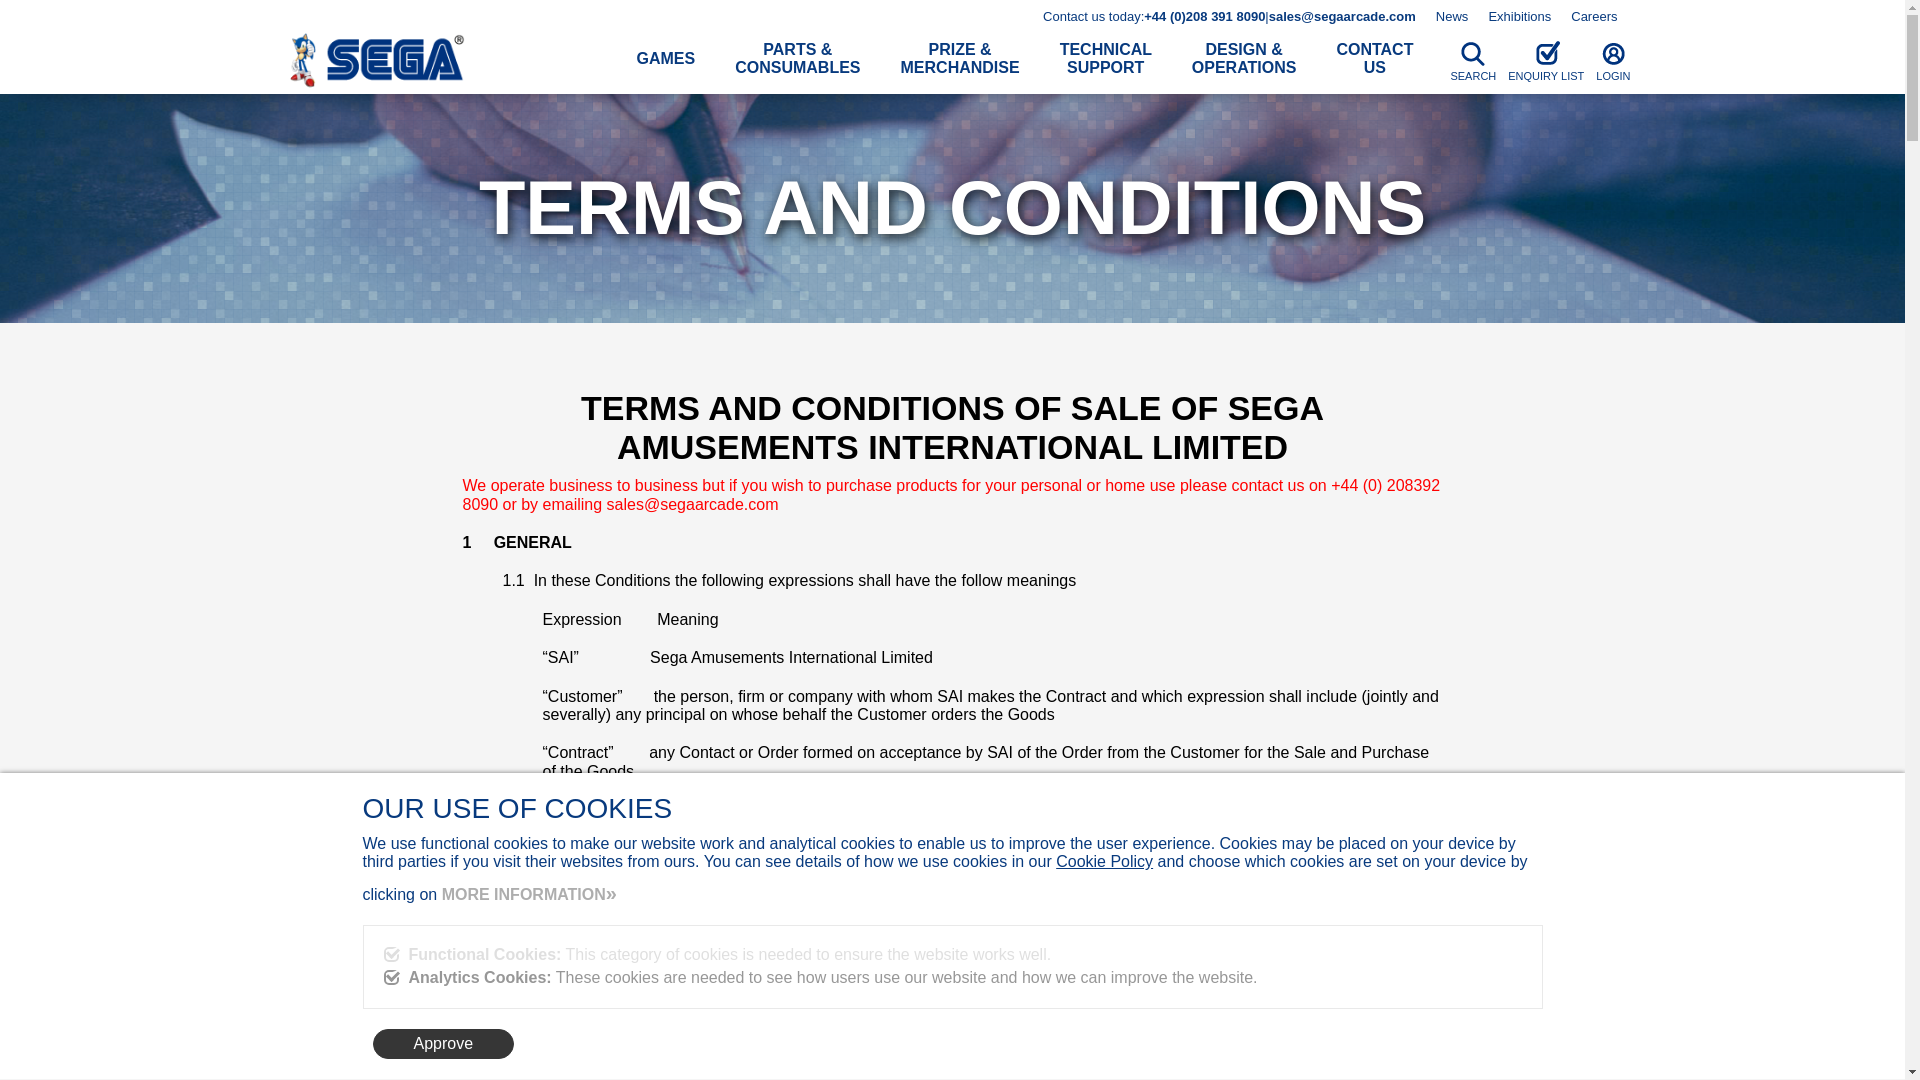 This screenshot has width=1920, height=1080. Describe the element at coordinates (1106, 59) in the screenshot. I see `TECHNICAL SUPPORT` at that location.